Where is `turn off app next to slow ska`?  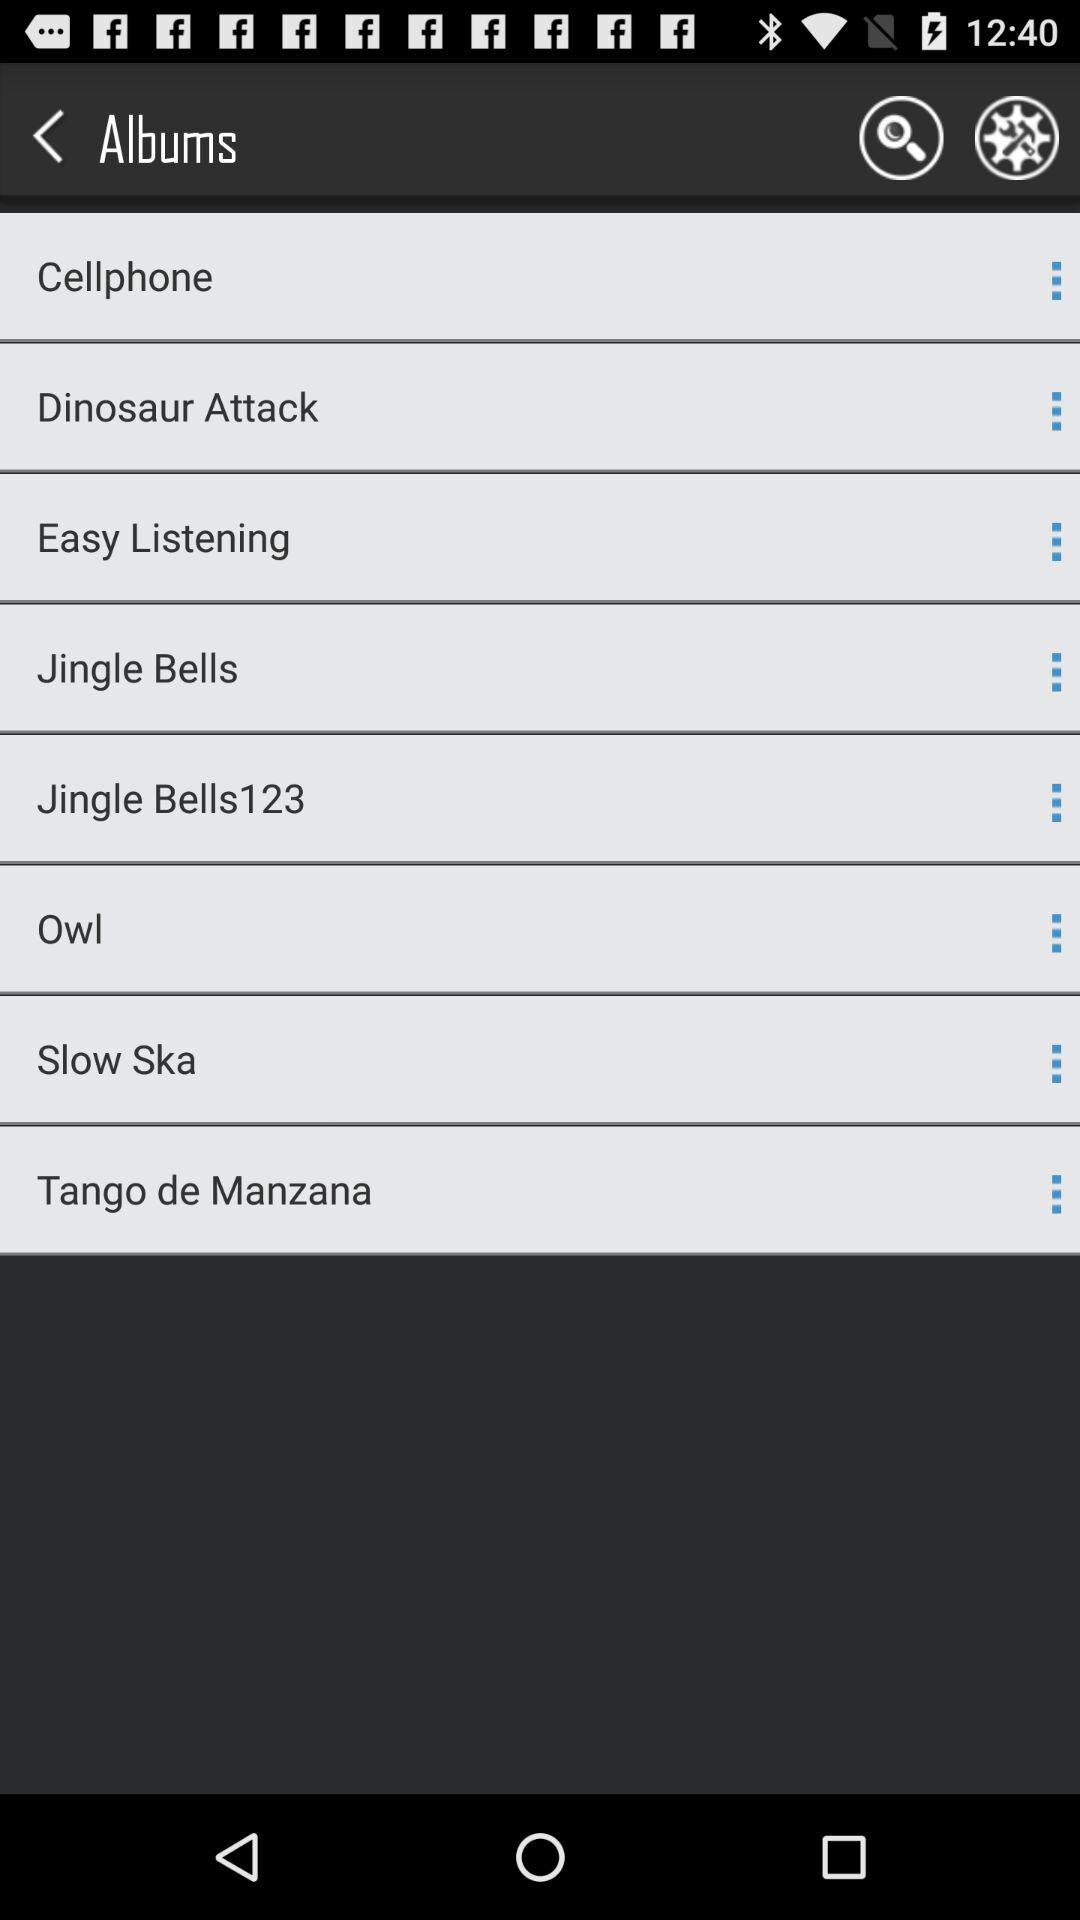
turn off app next to slow ska is located at coordinates (1056, 1063).